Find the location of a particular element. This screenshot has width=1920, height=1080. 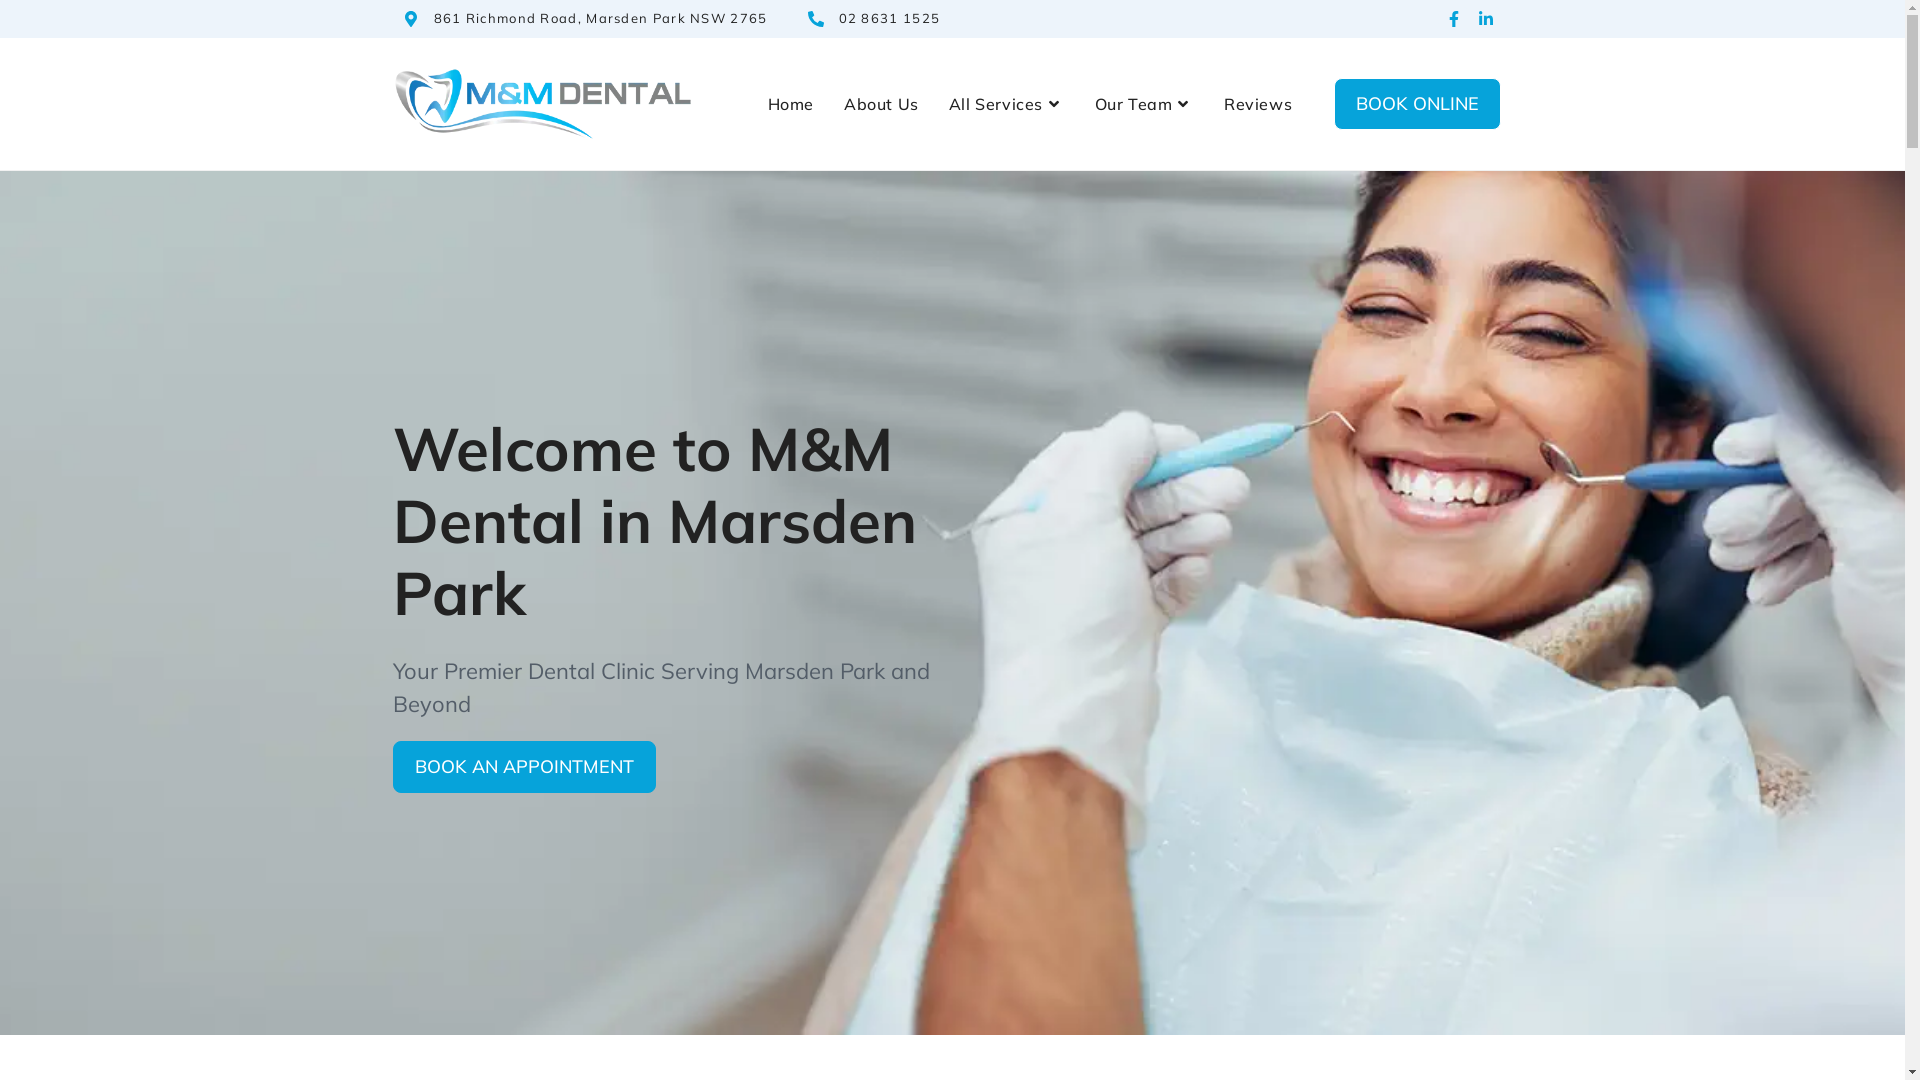

All Services is located at coordinates (1007, 104).